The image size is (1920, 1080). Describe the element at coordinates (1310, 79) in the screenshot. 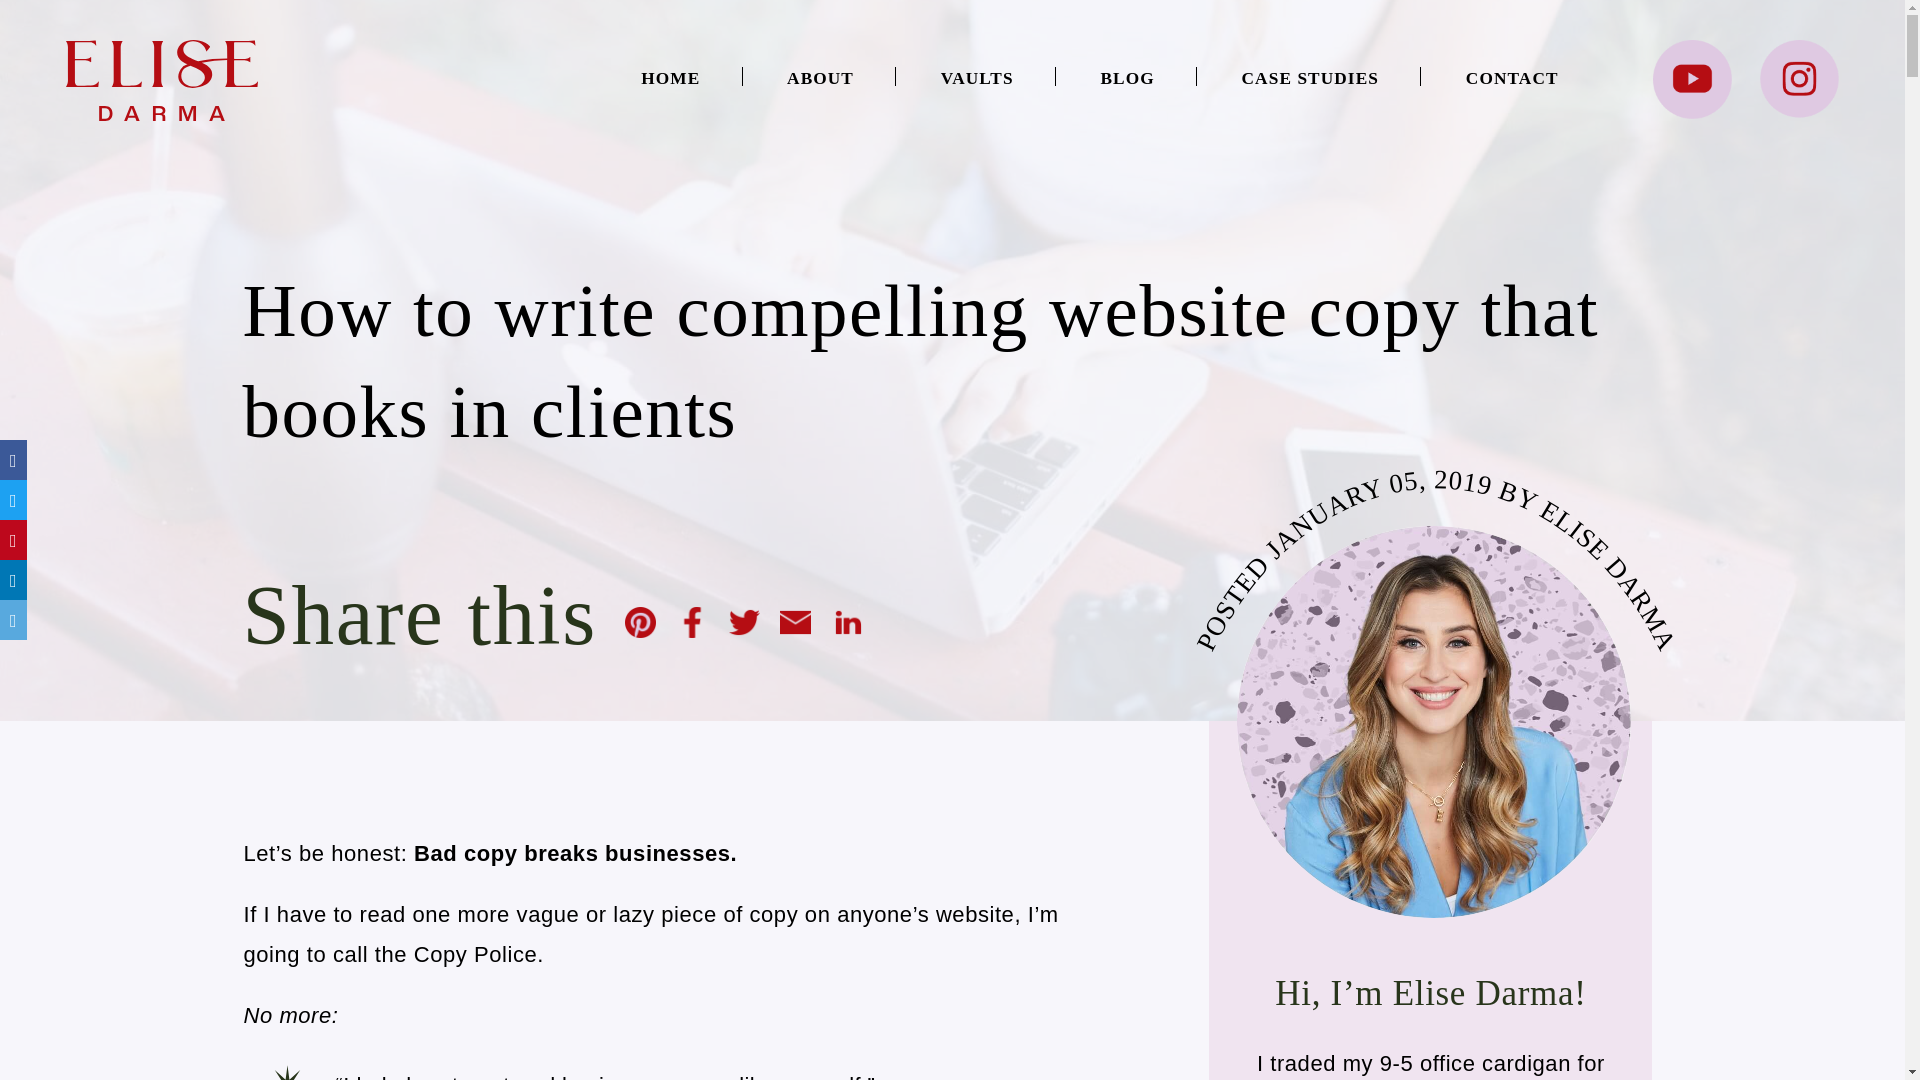

I see `CASE STUDIES` at that location.